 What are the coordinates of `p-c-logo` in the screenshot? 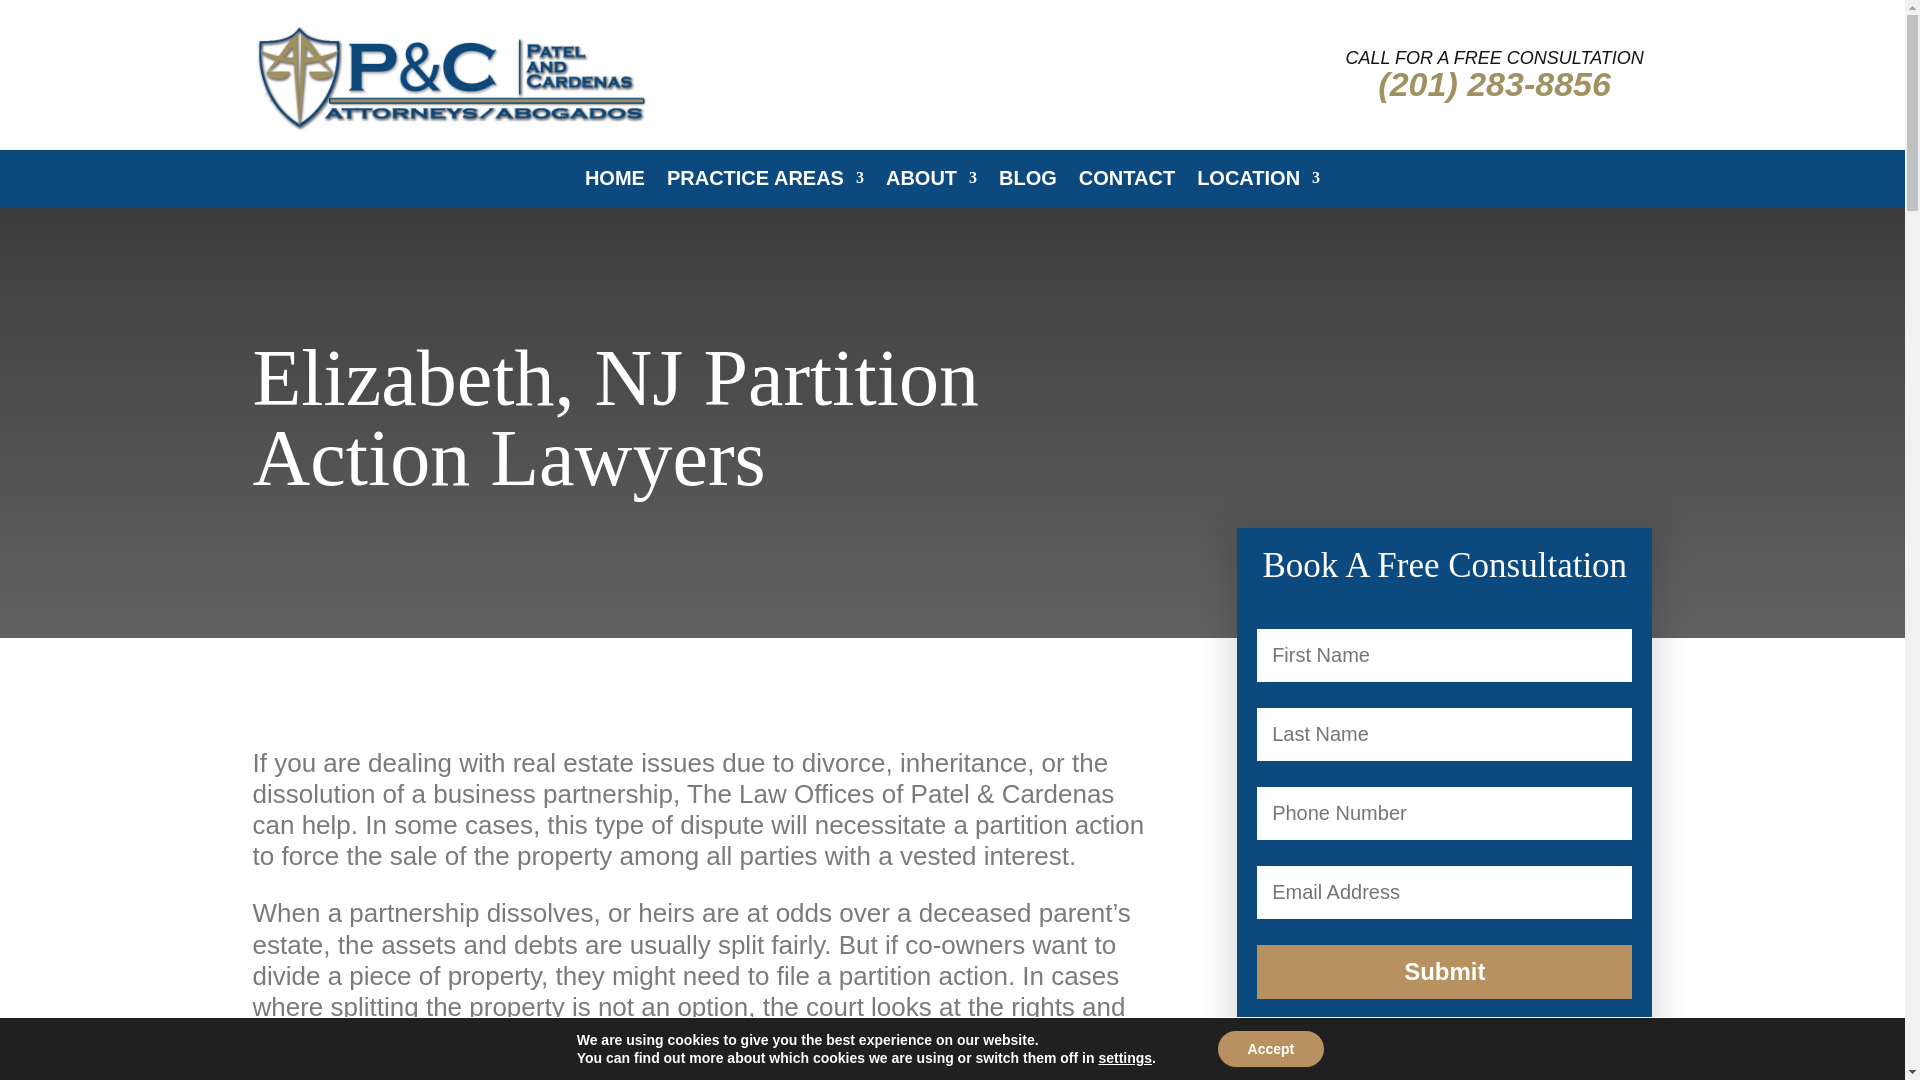 It's located at (452, 76).